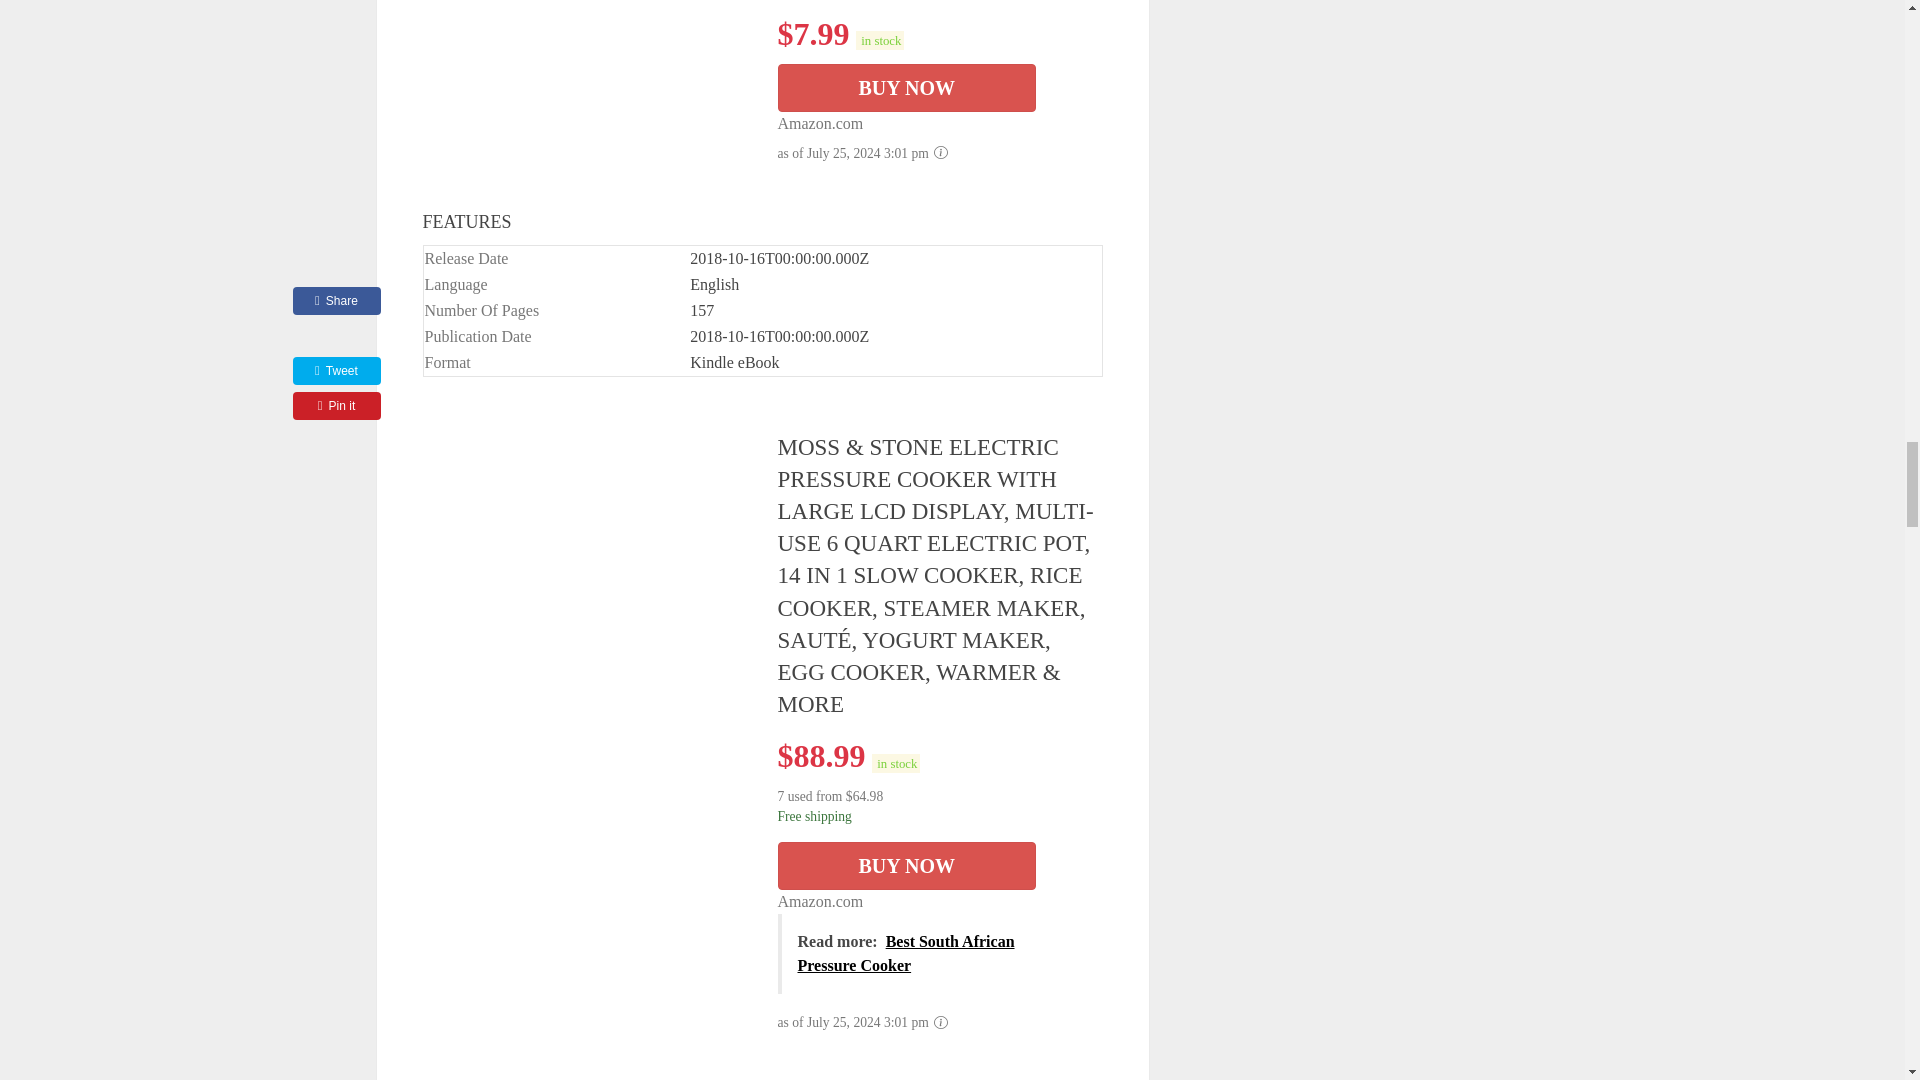 The image size is (1920, 1080). Describe the element at coordinates (895, 763) in the screenshot. I see `Last updated on July 25, 2024 3:01 pm` at that location.